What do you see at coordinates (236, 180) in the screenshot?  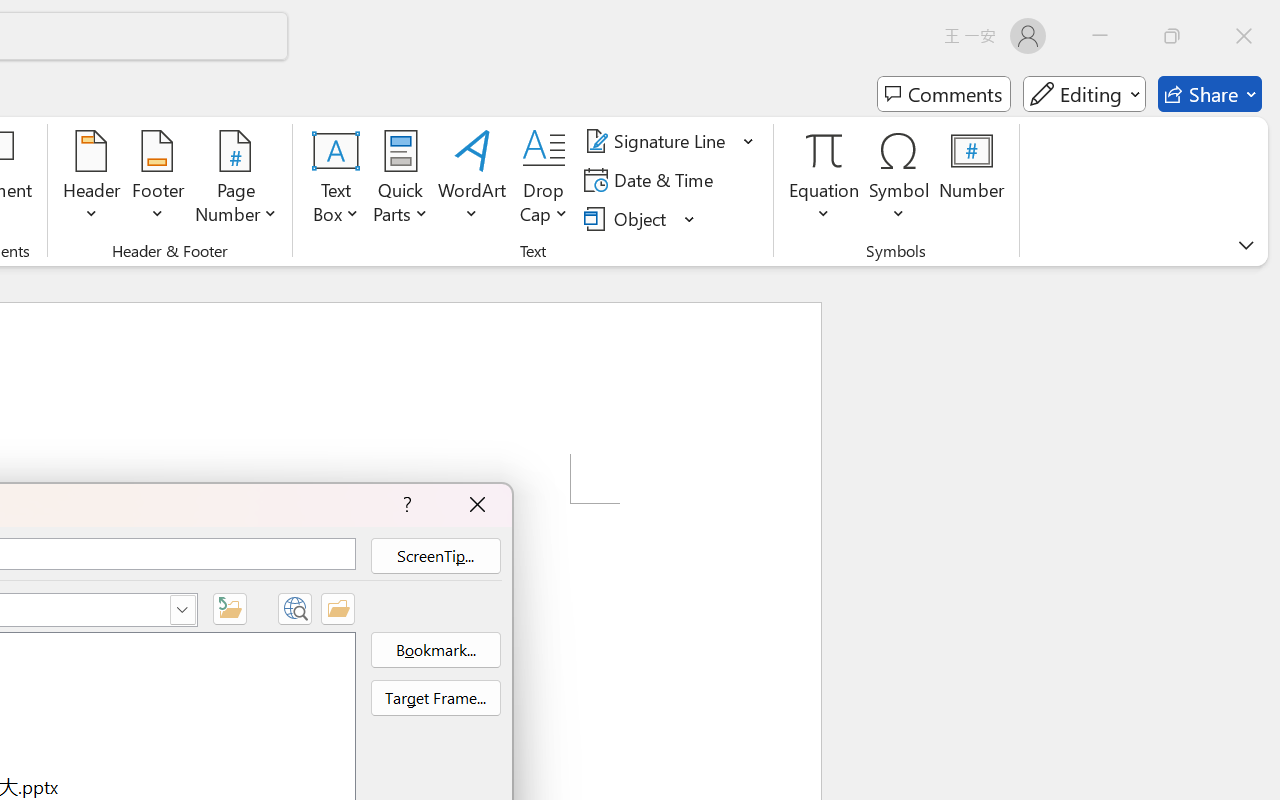 I see `Page Number` at bounding box center [236, 180].